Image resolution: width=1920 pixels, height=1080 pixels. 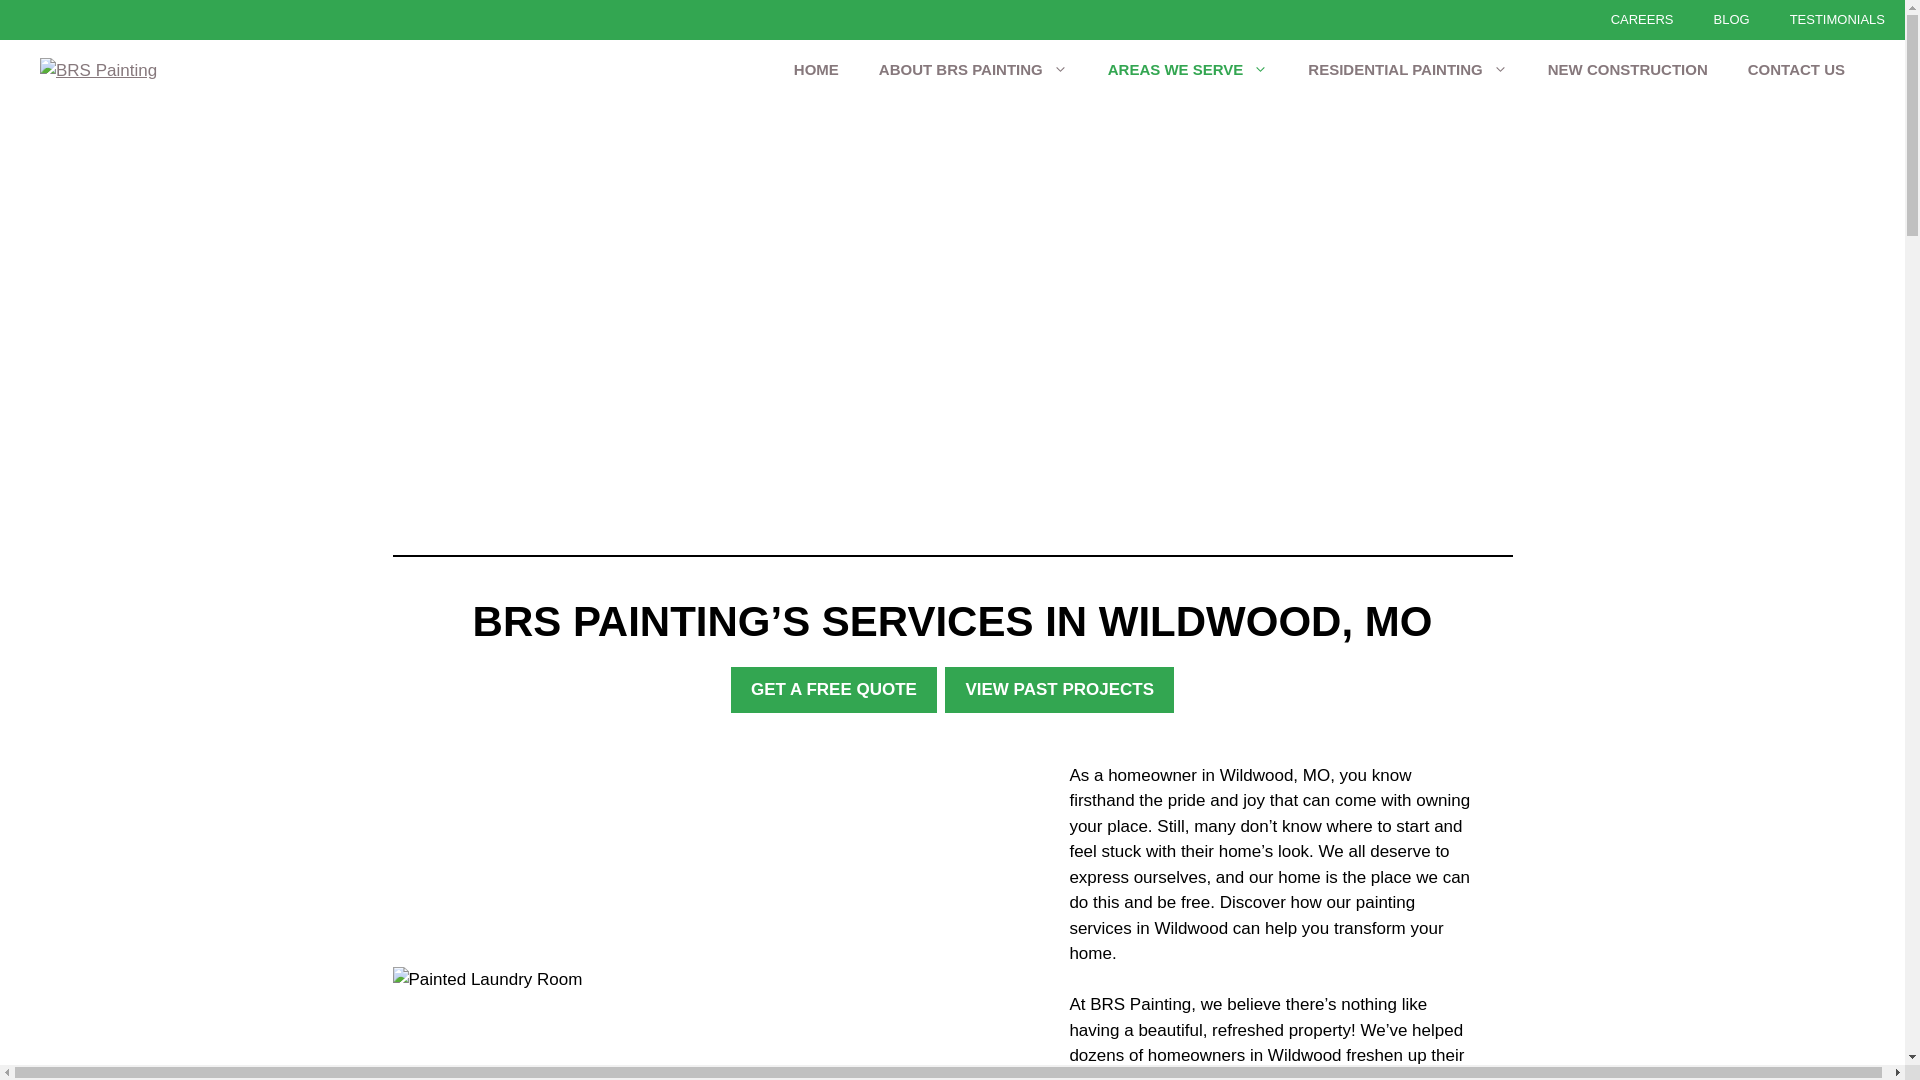 What do you see at coordinates (1642, 20) in the screenshot?
I see `CAREERS` at bounding box center [1642, 20].